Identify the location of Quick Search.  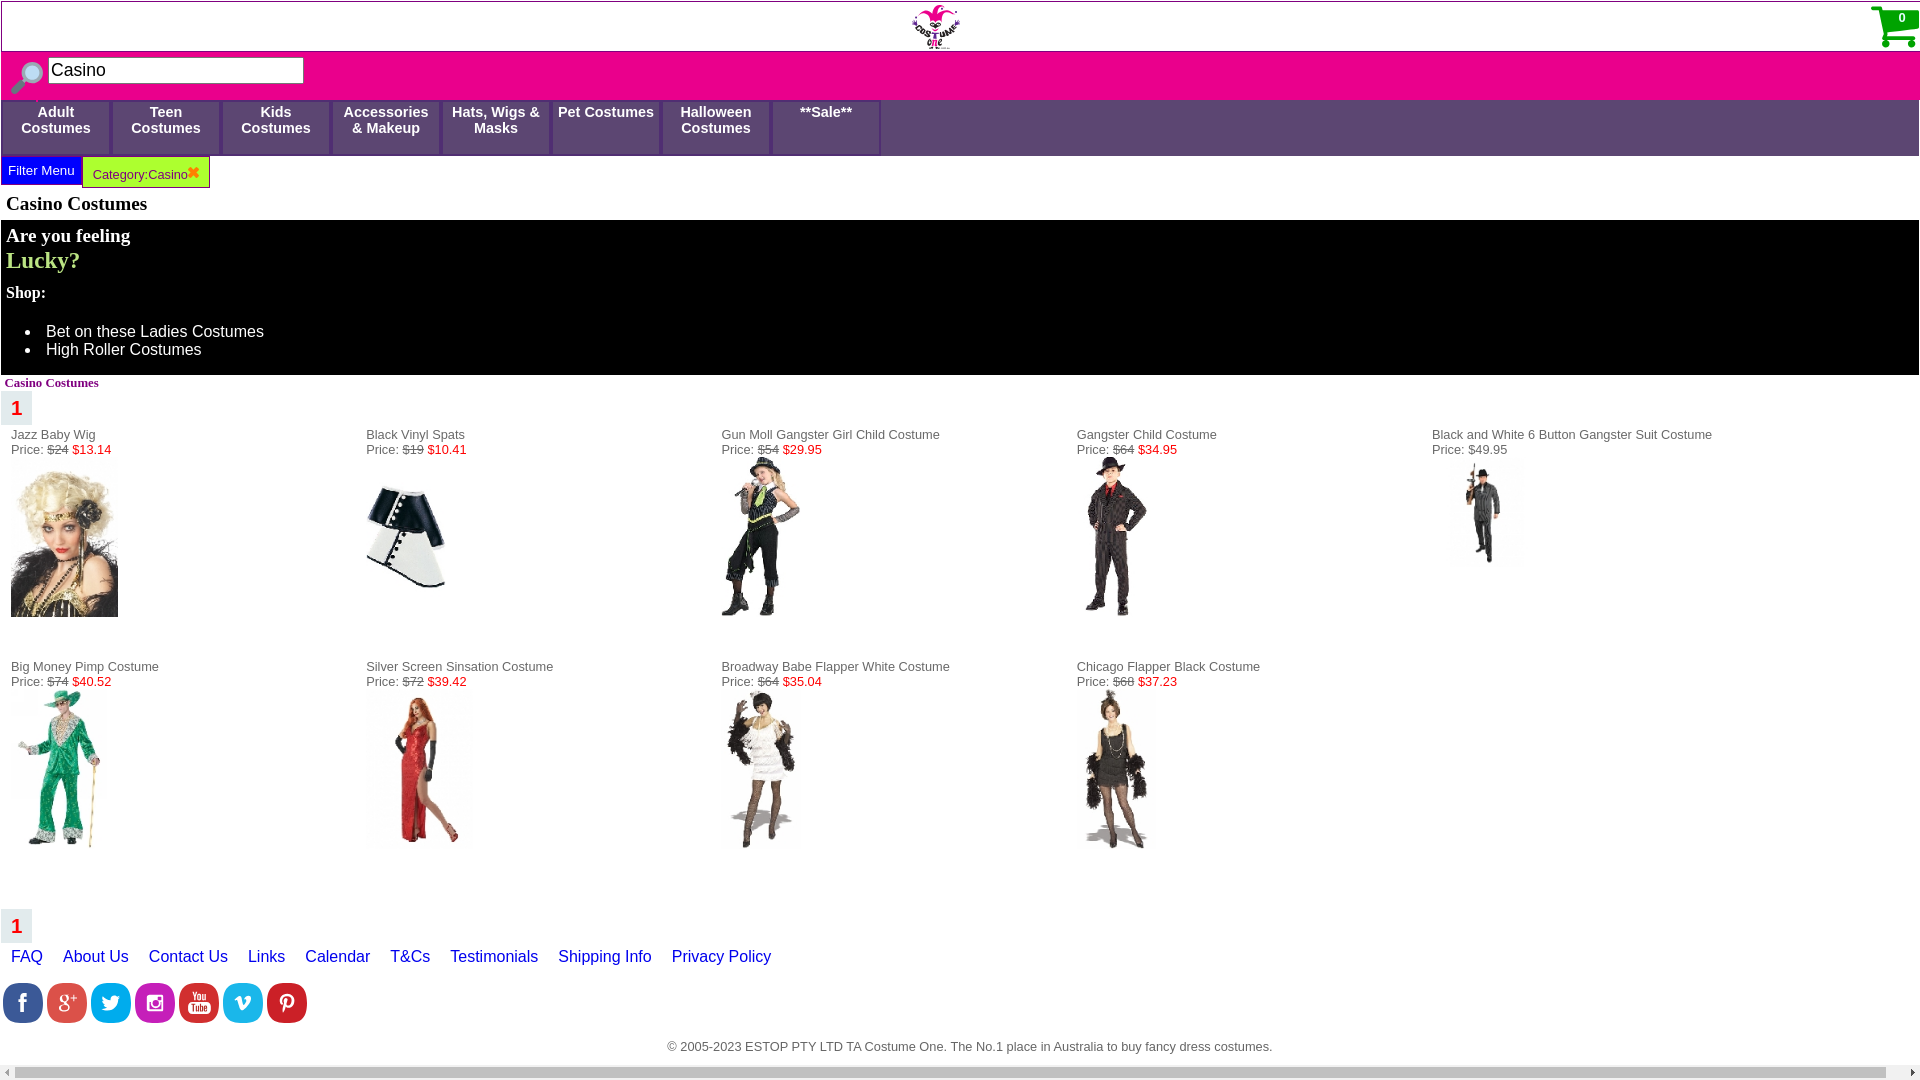
(48, 10).